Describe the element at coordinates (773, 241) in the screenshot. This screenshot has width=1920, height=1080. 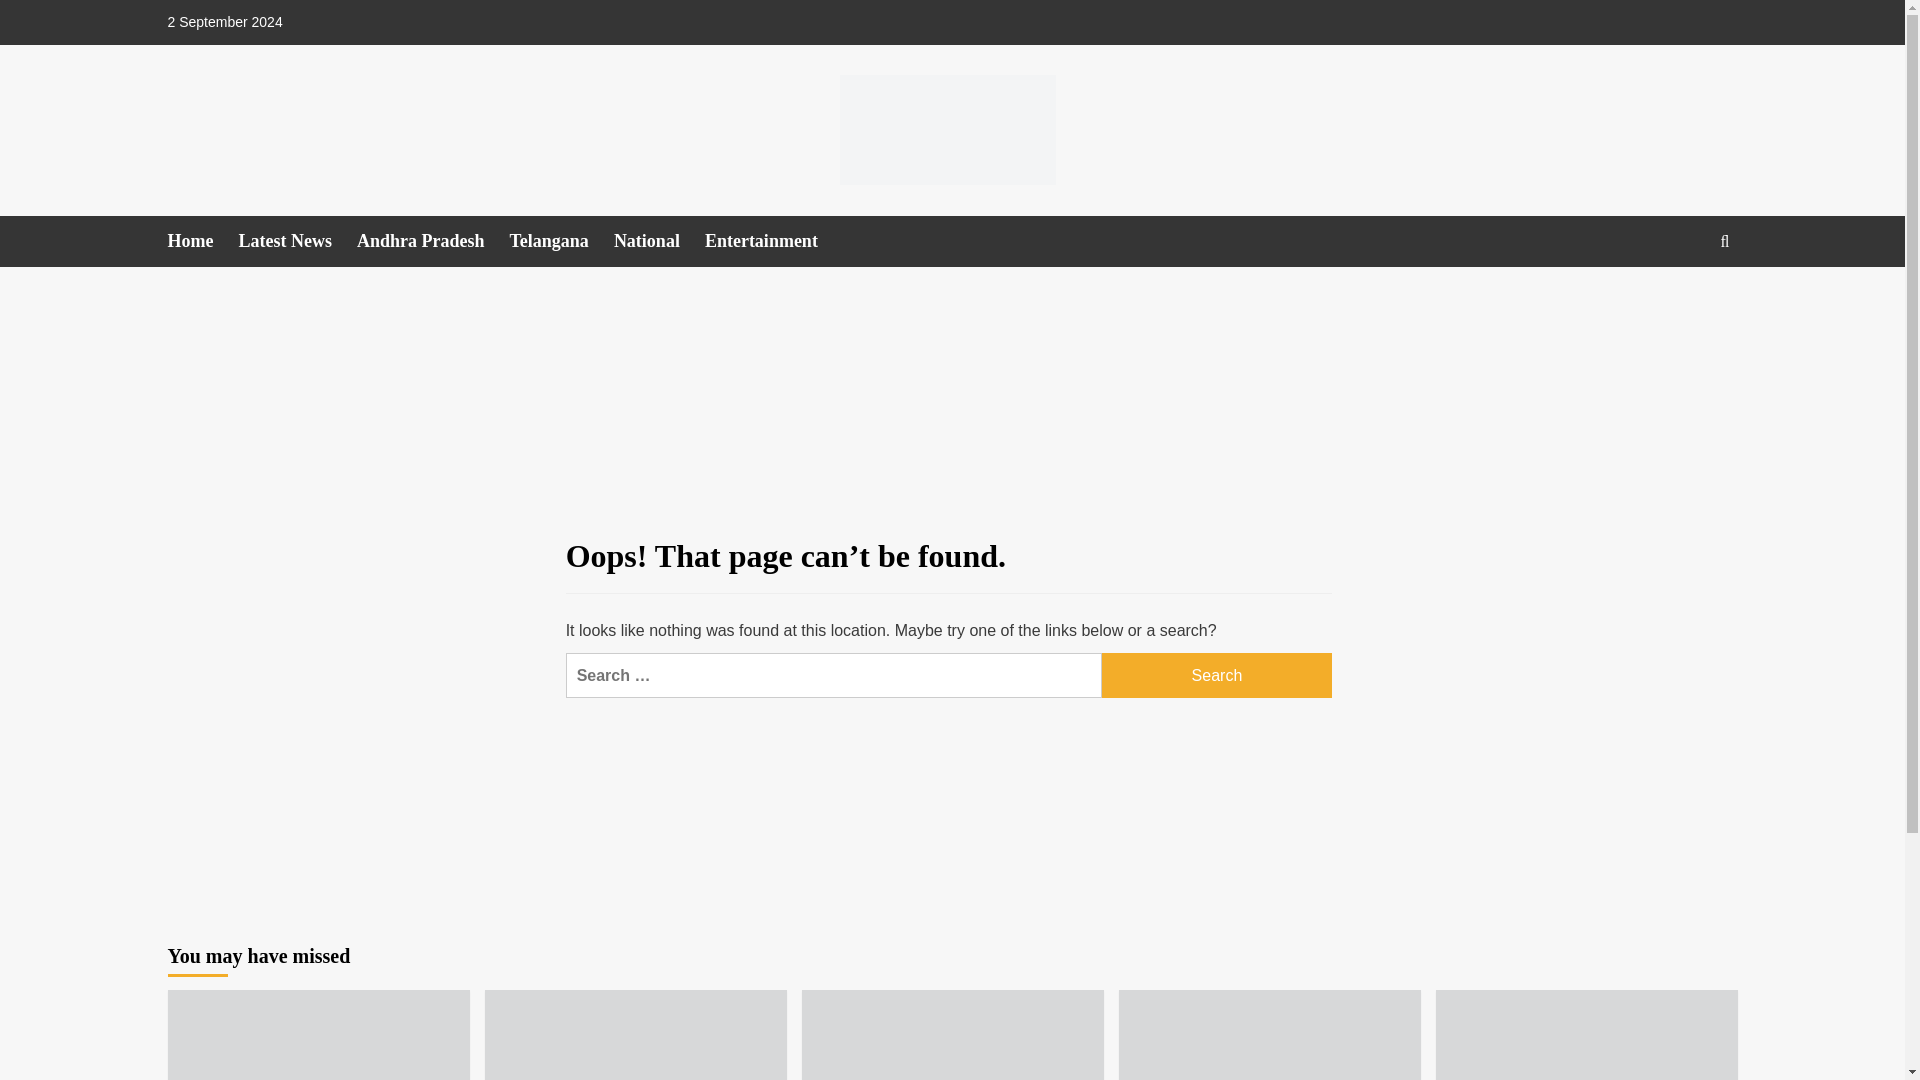
I see `Entertainment` at that location.